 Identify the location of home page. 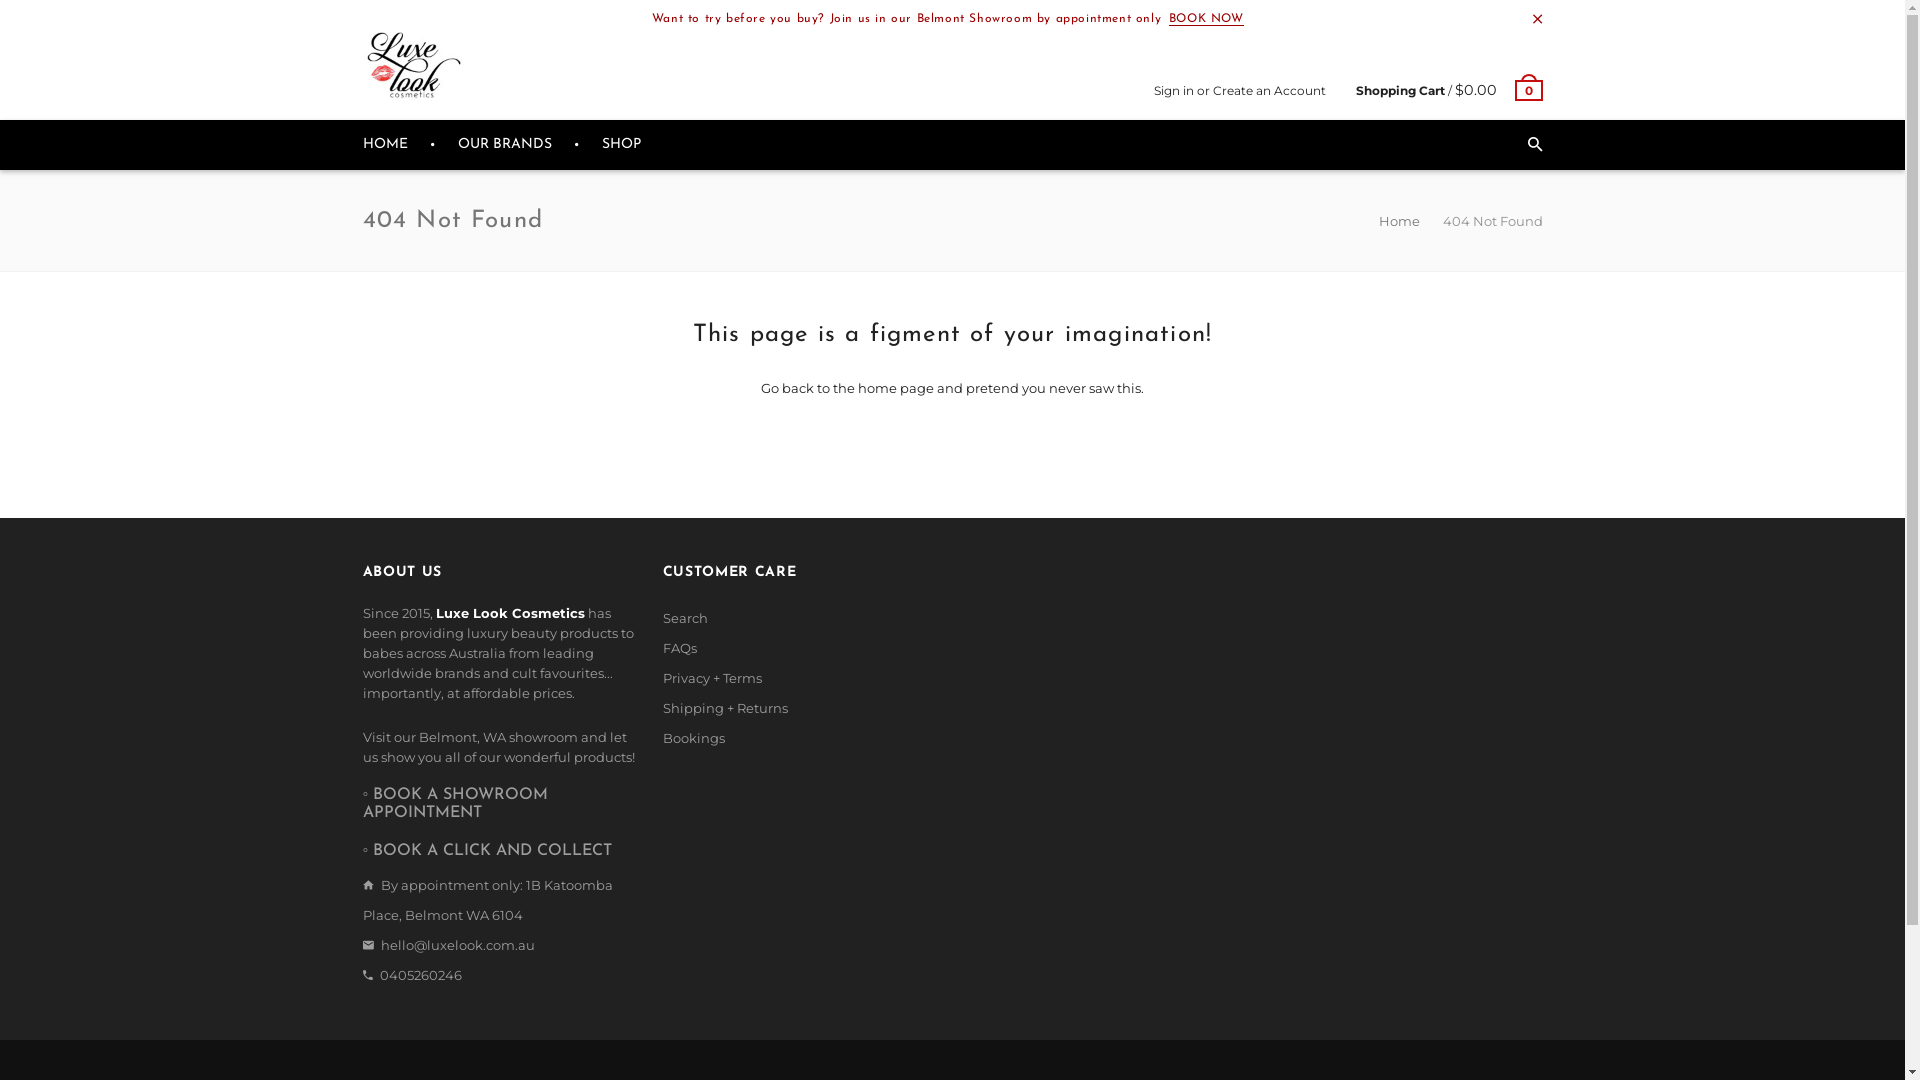
(896, 388).